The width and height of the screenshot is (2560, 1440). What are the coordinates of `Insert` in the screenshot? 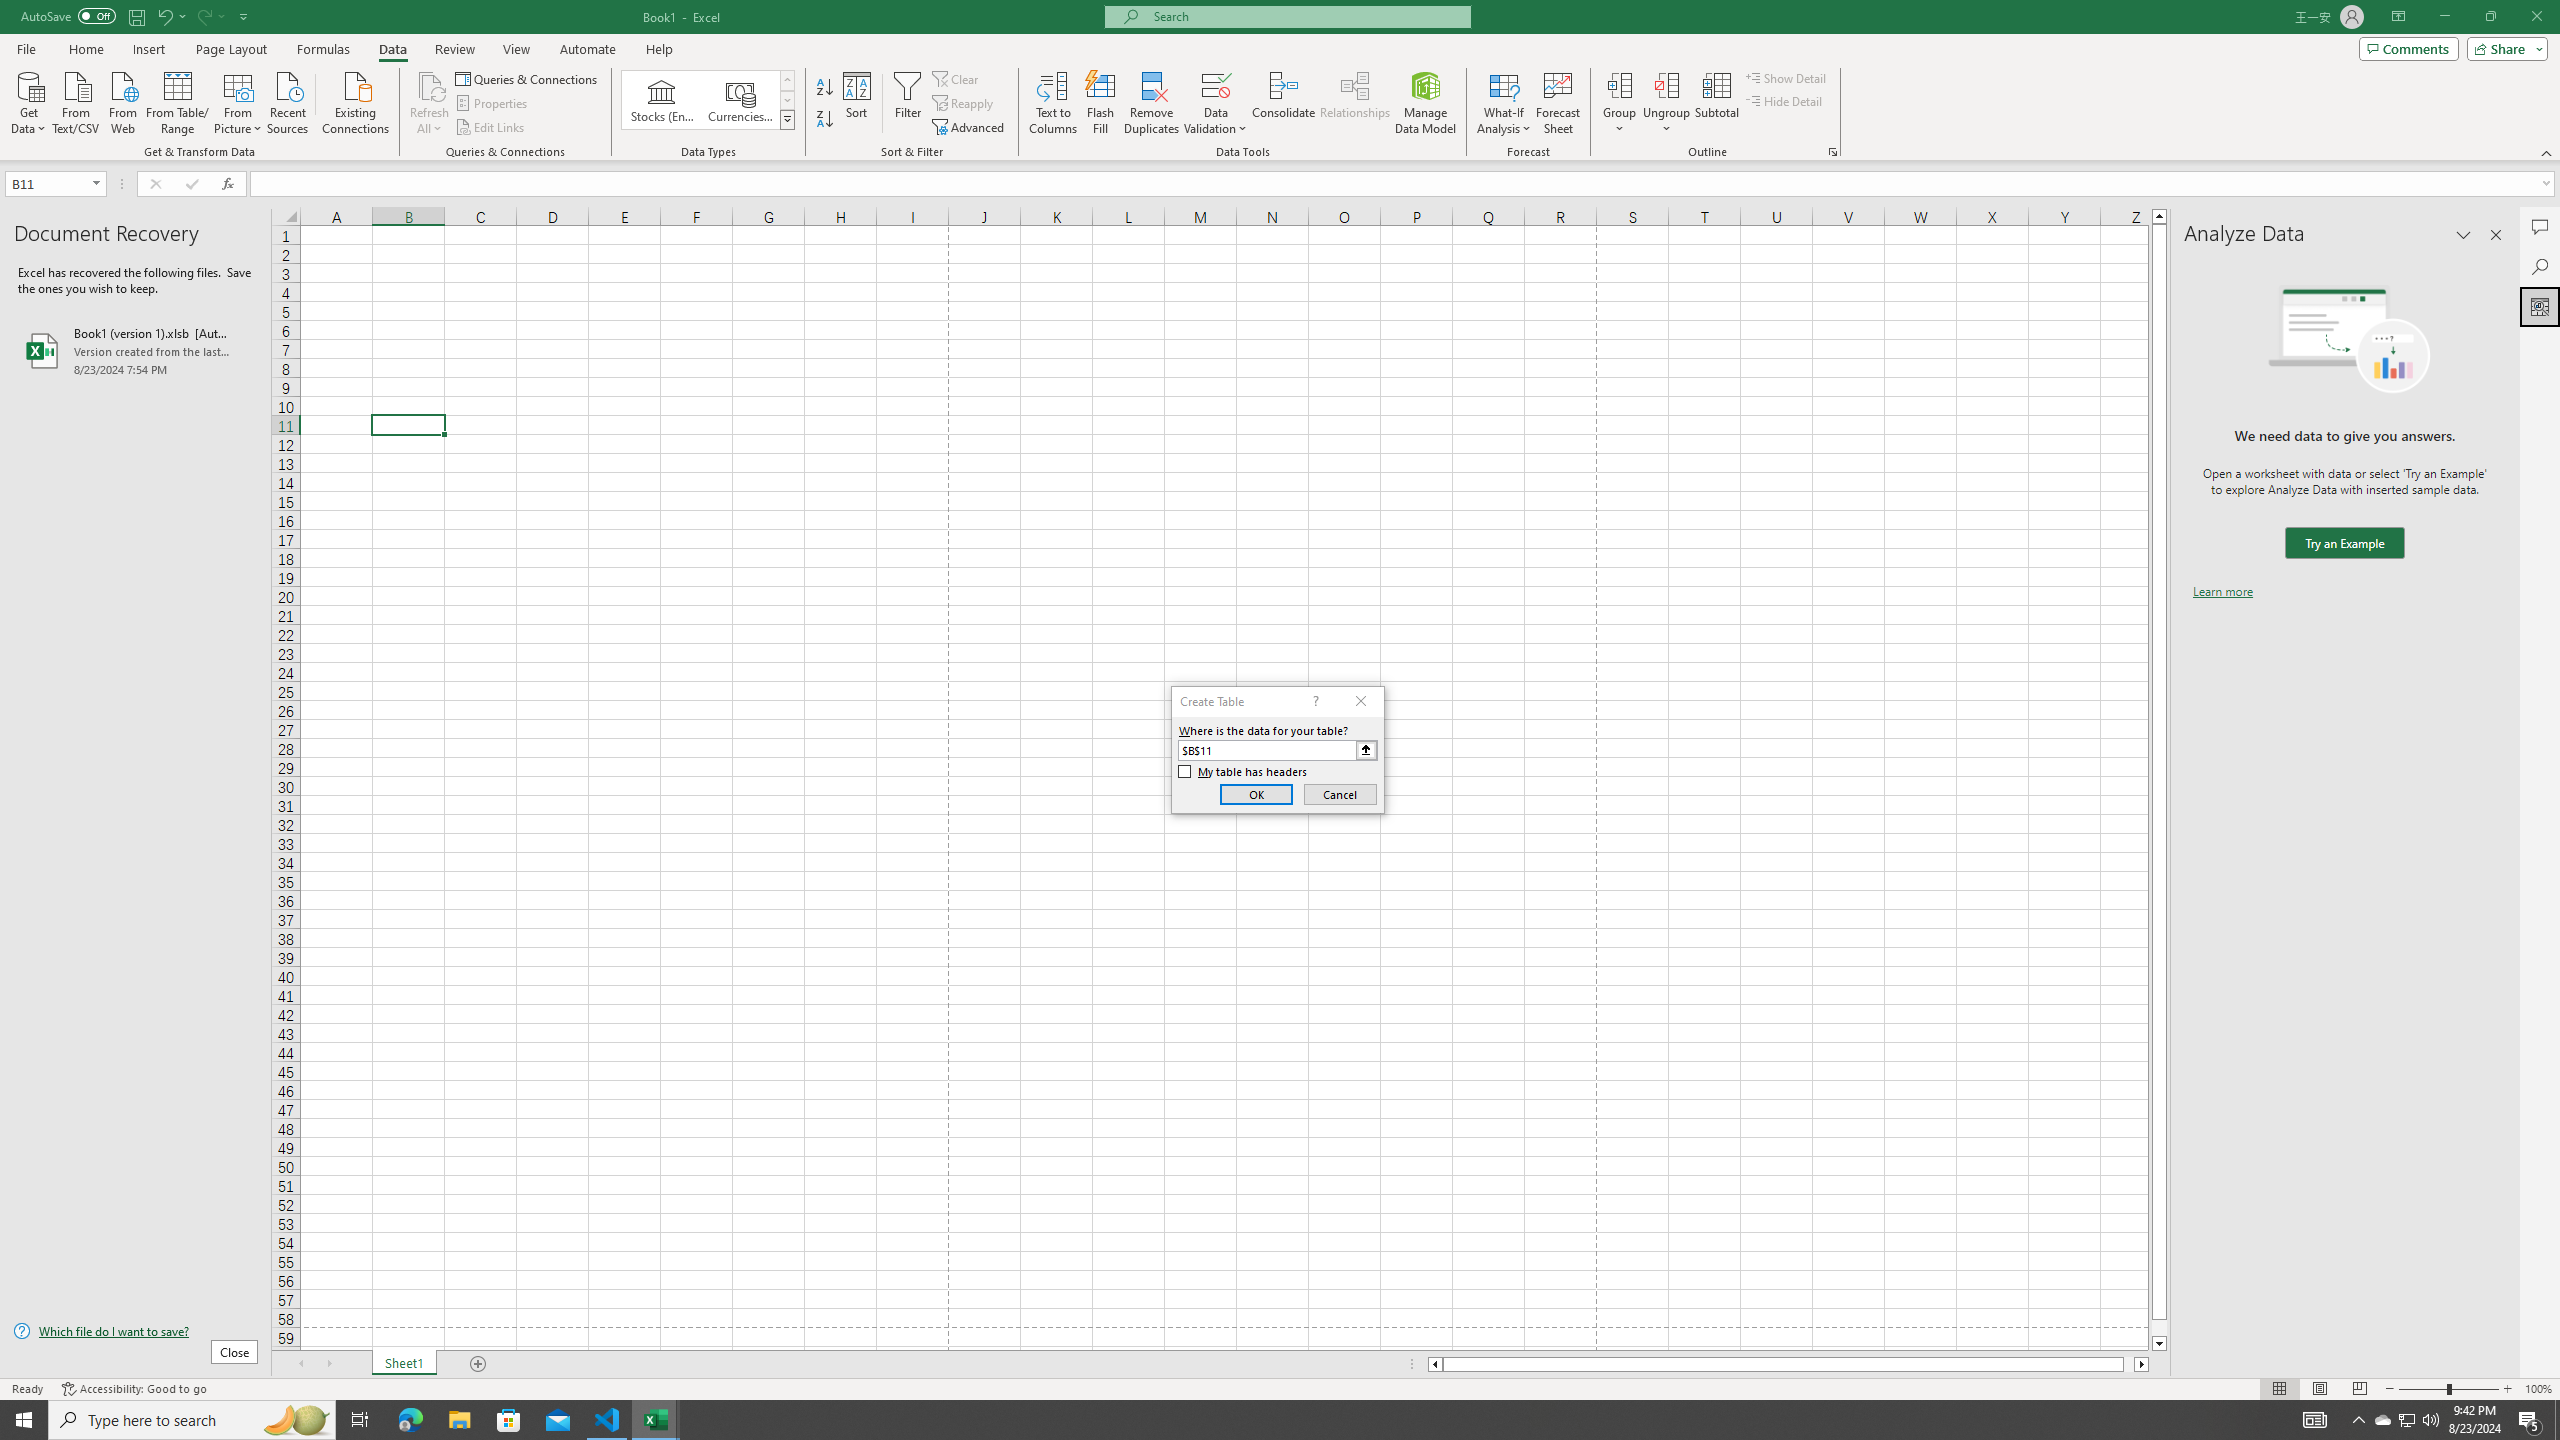 It's located at (148, 49).